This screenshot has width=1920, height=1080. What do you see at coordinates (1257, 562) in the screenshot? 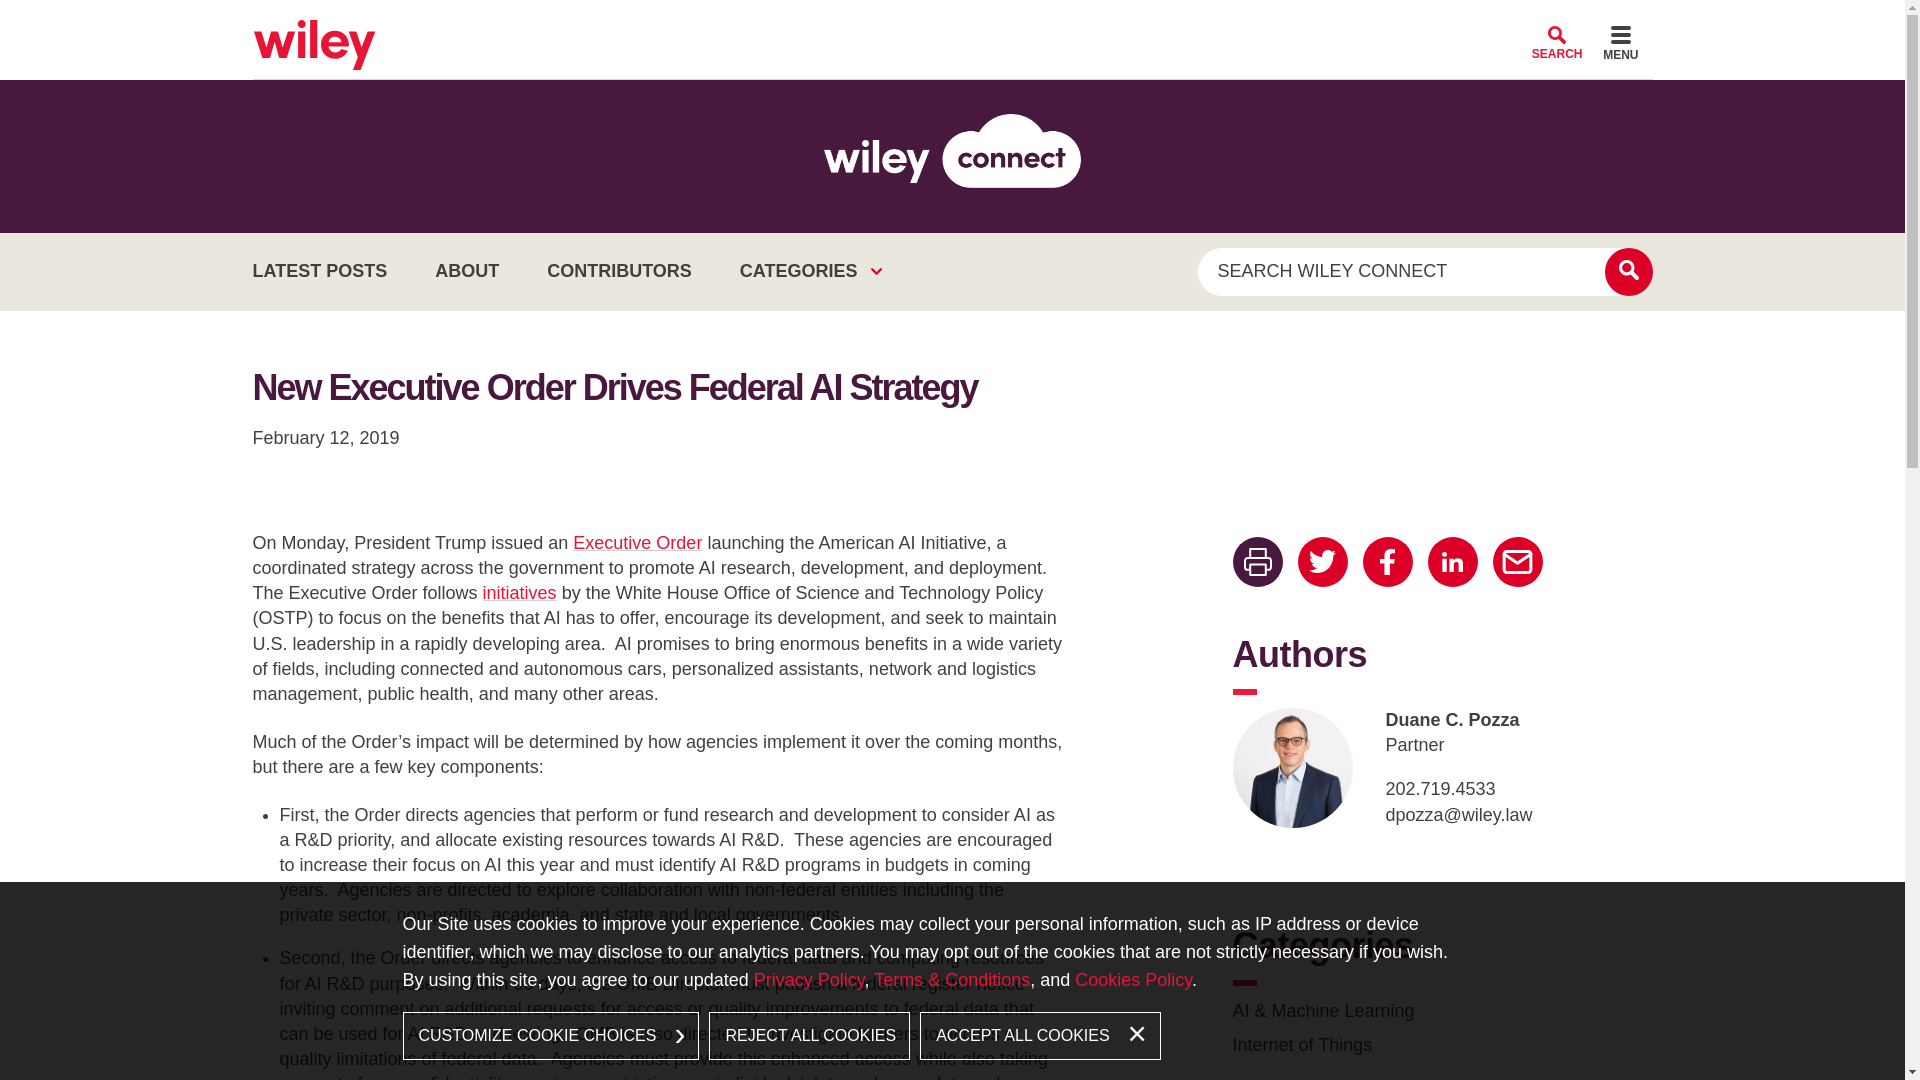
I see `Print` at bounding box center [1257, 562].